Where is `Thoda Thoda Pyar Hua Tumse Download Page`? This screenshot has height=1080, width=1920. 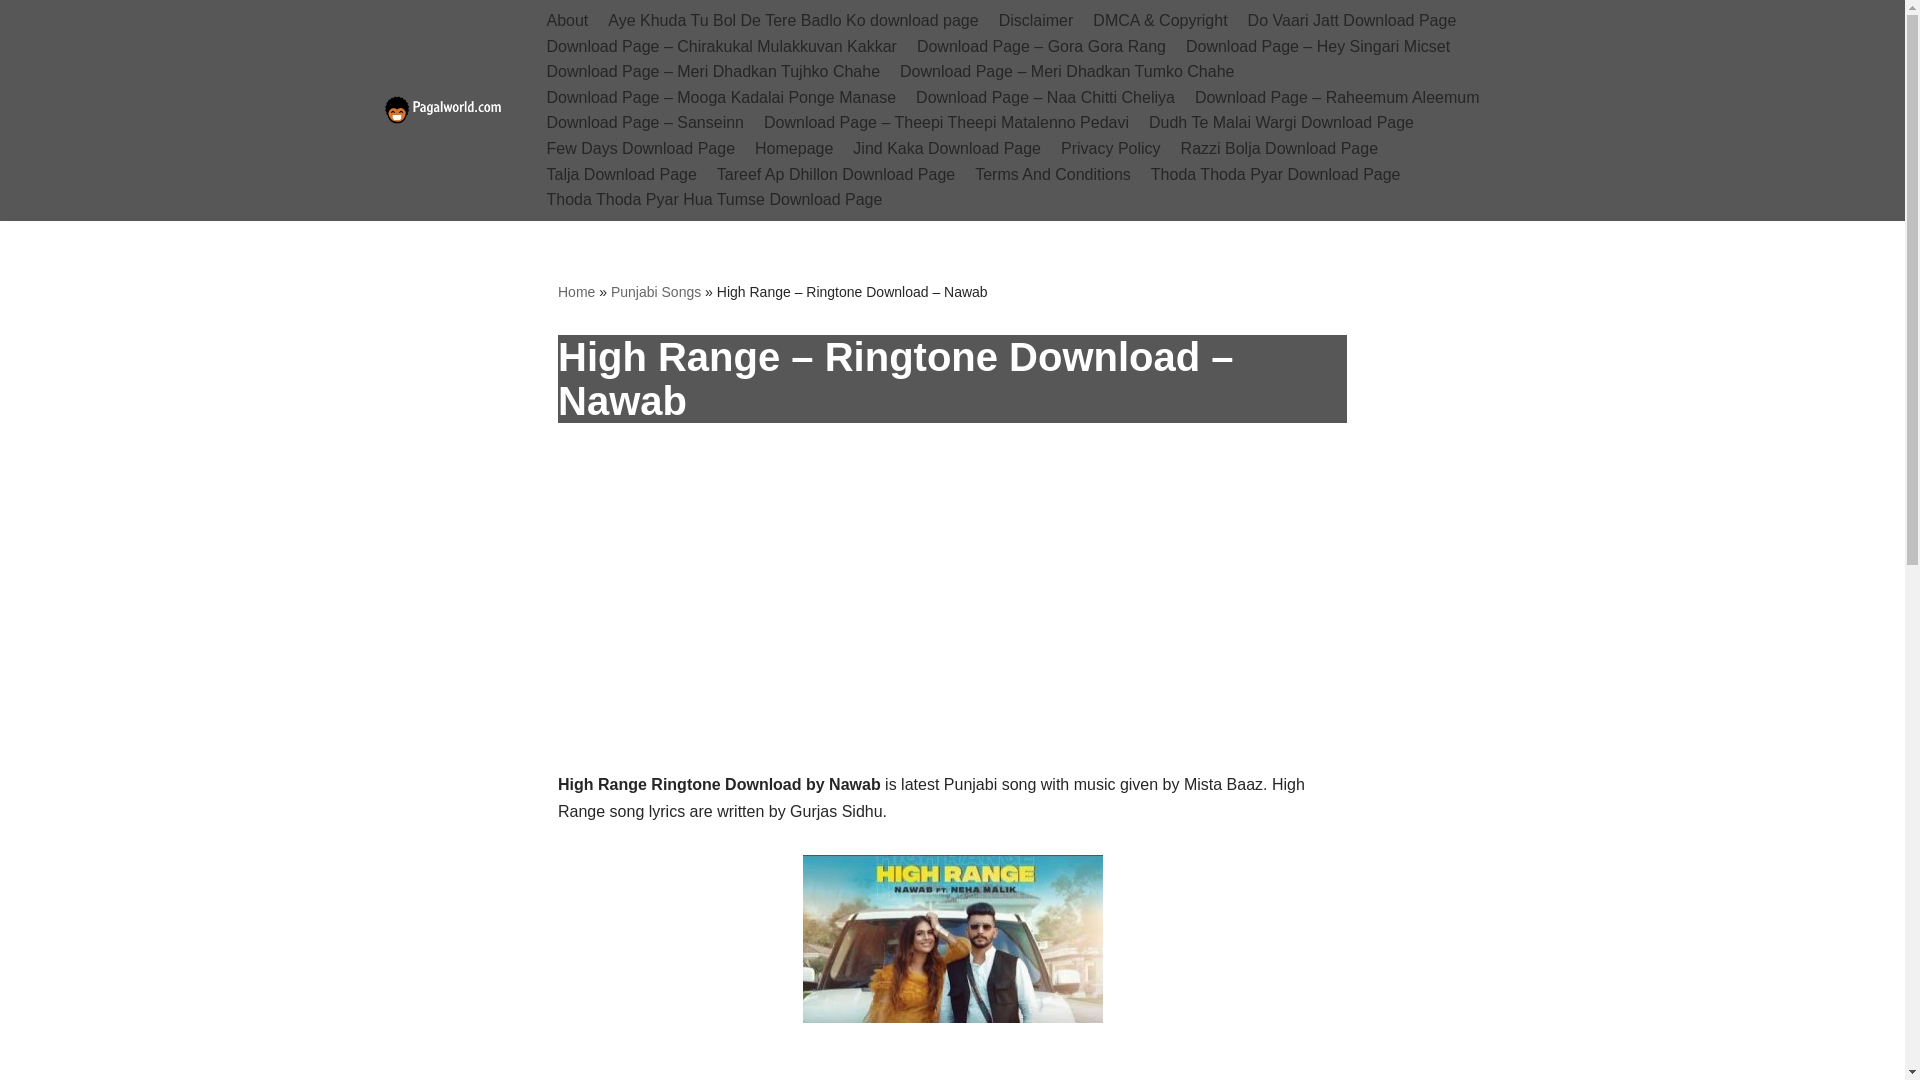 Thoda Thoda Pyar Hua Tumse Download Page is located at coordinates (713, 199).